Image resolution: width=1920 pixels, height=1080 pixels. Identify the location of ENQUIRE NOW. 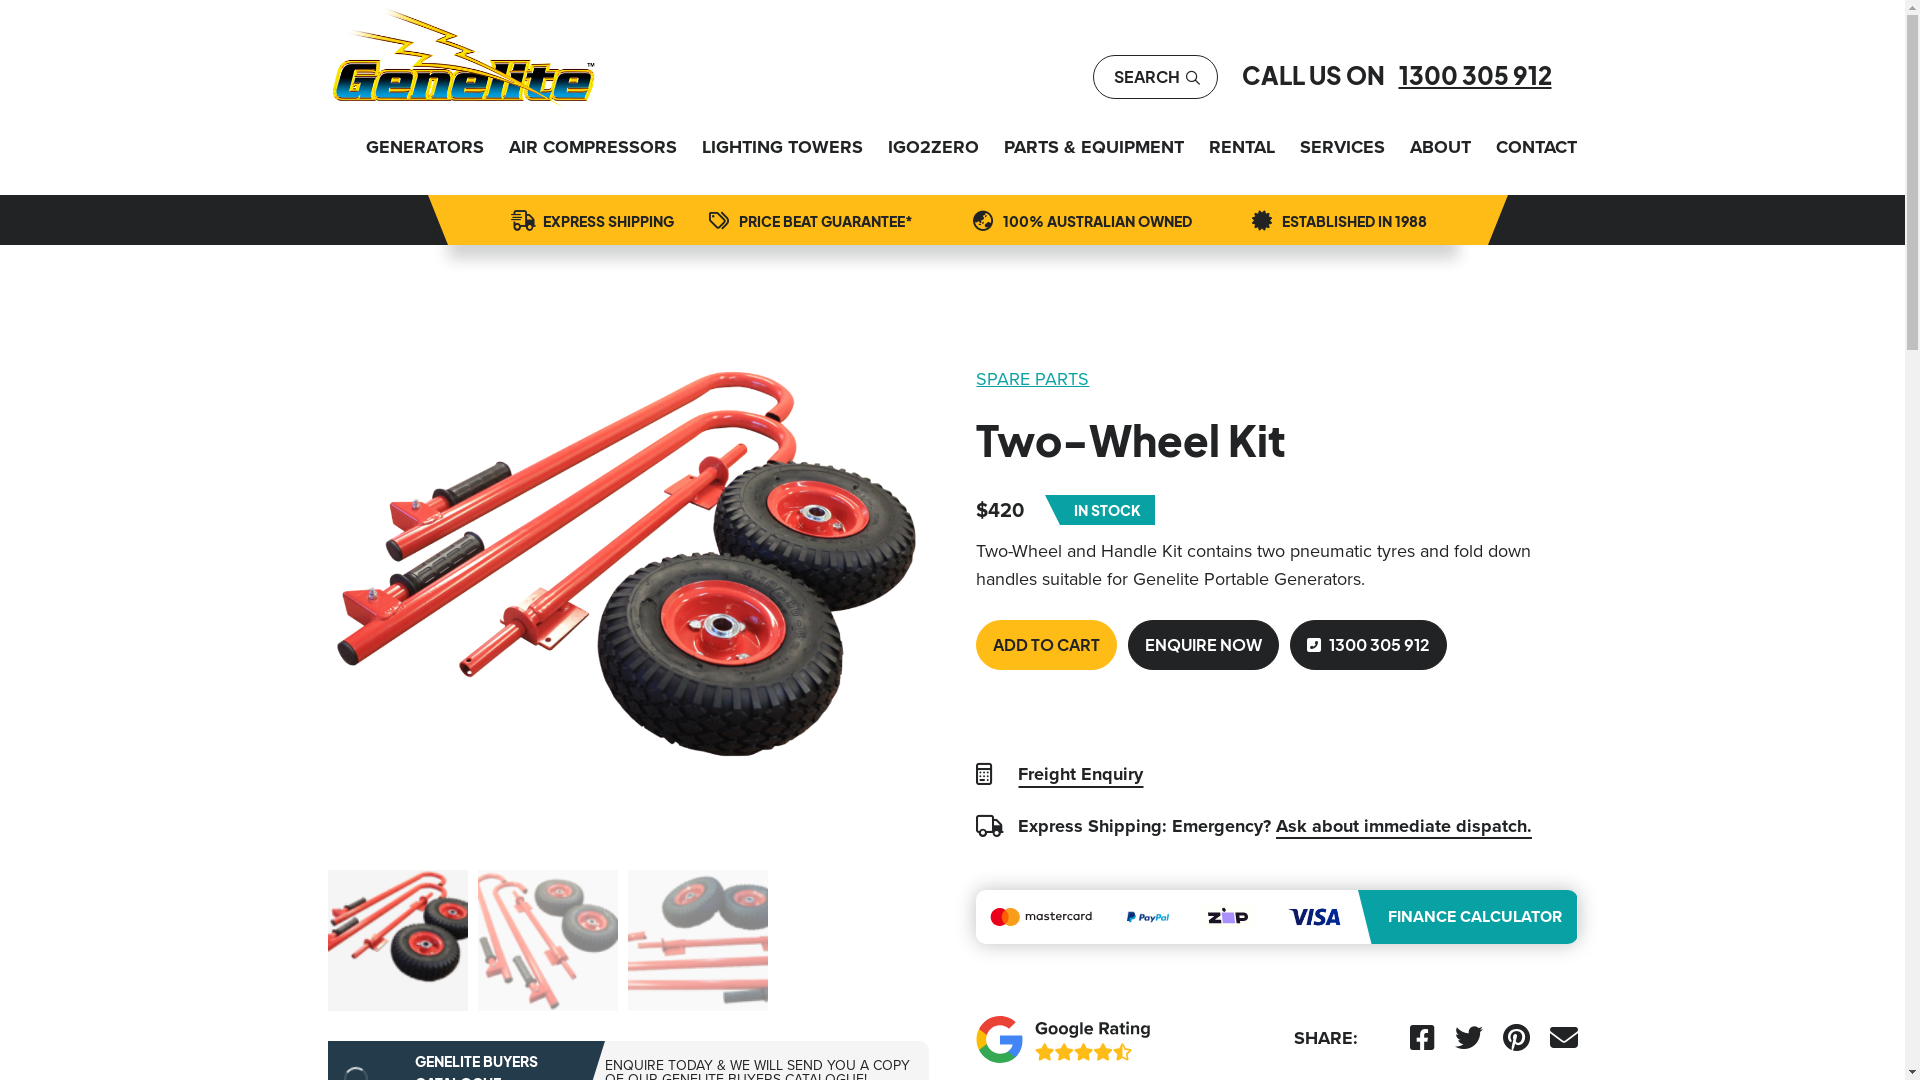
(1204, 645).